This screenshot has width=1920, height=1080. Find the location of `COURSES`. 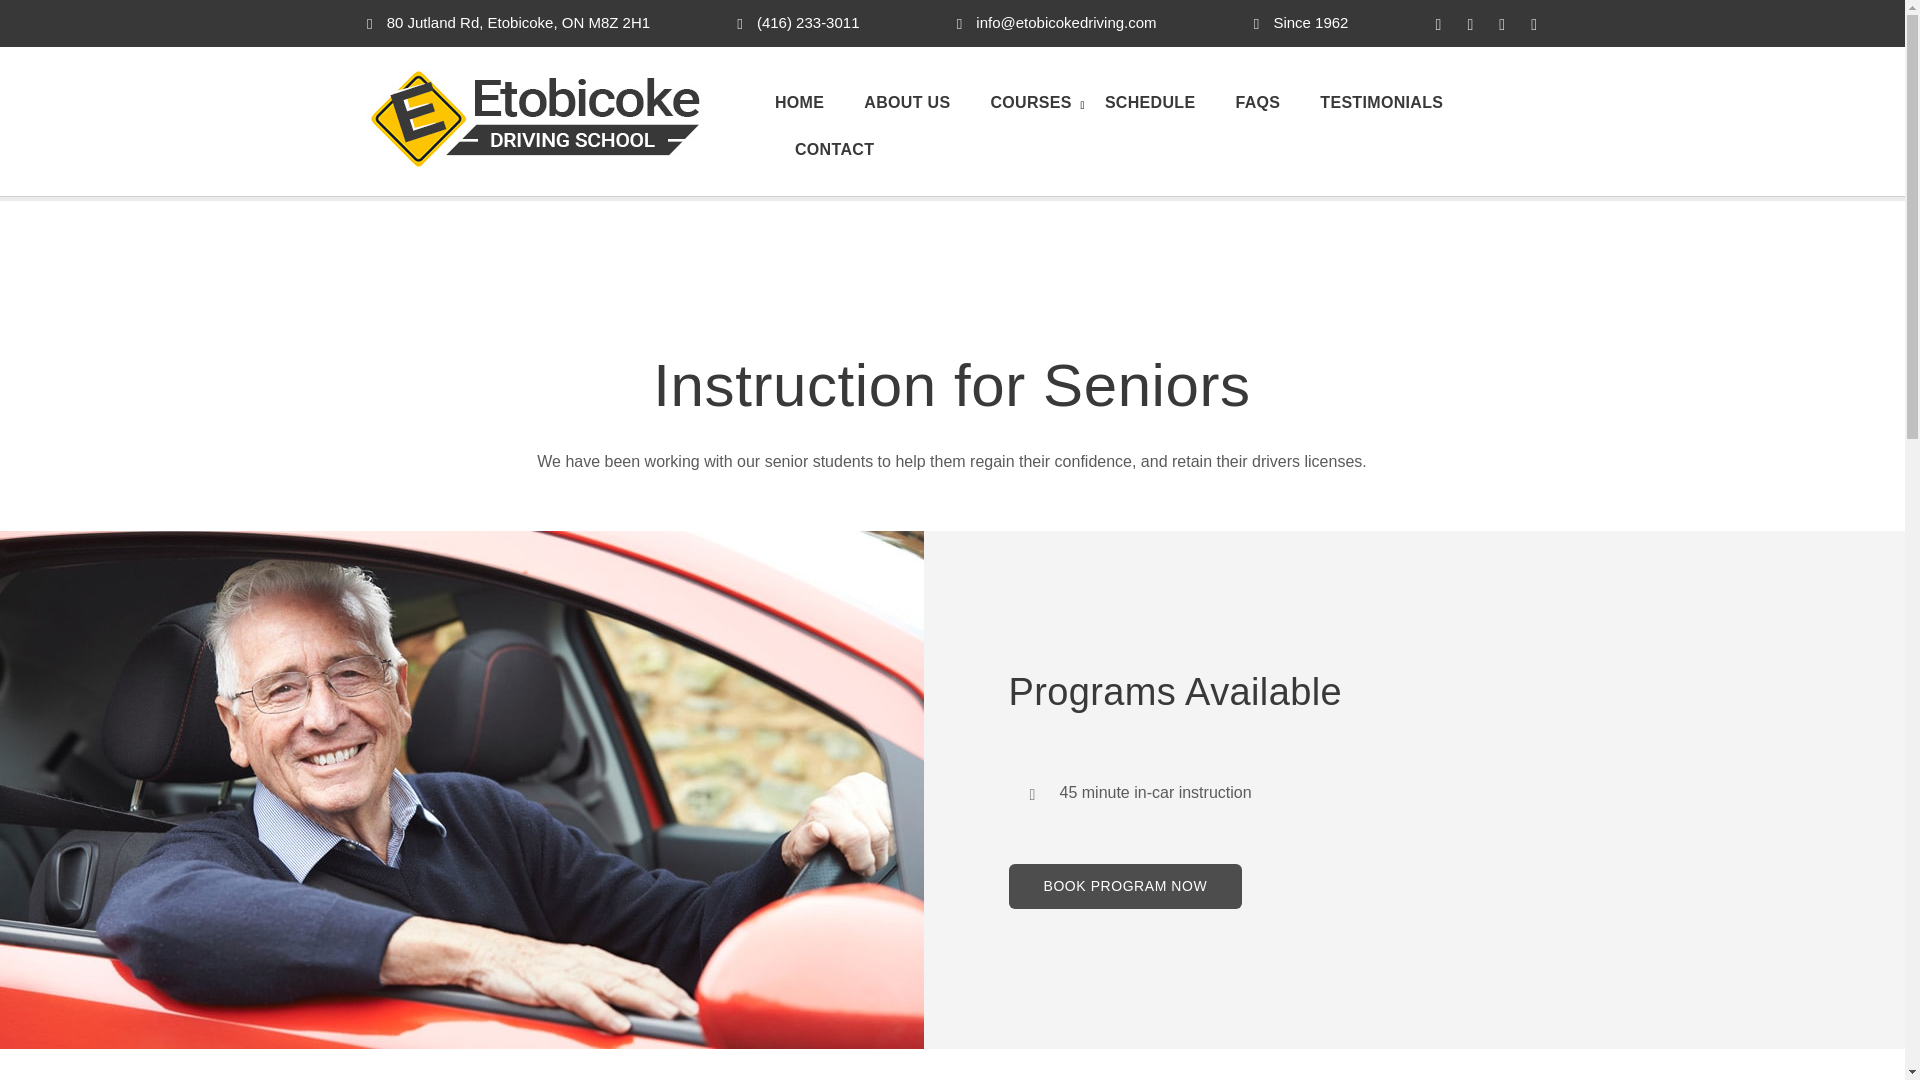

COURSES is located at coordinates (1022, 104).